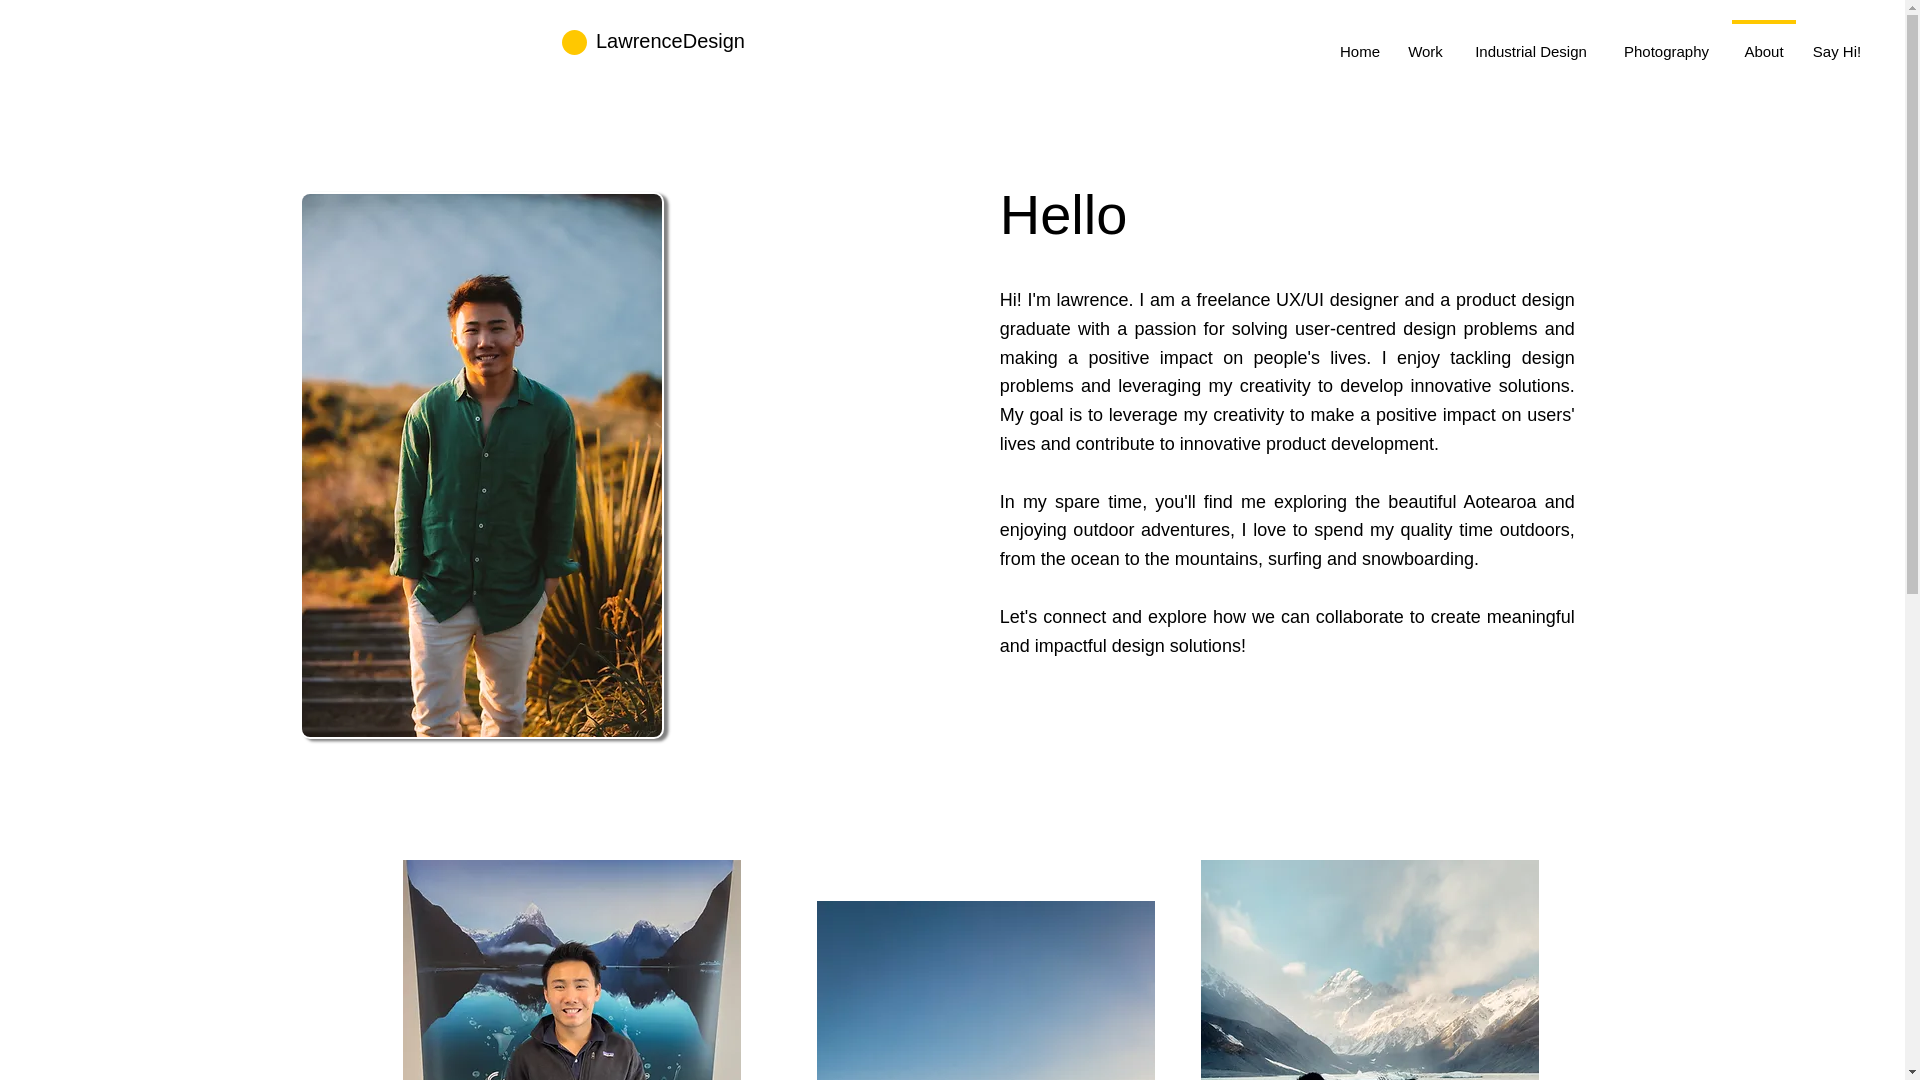 The width and height of the screenshot is (1920, 1080). I want to click on Work, so click(1425, 42).